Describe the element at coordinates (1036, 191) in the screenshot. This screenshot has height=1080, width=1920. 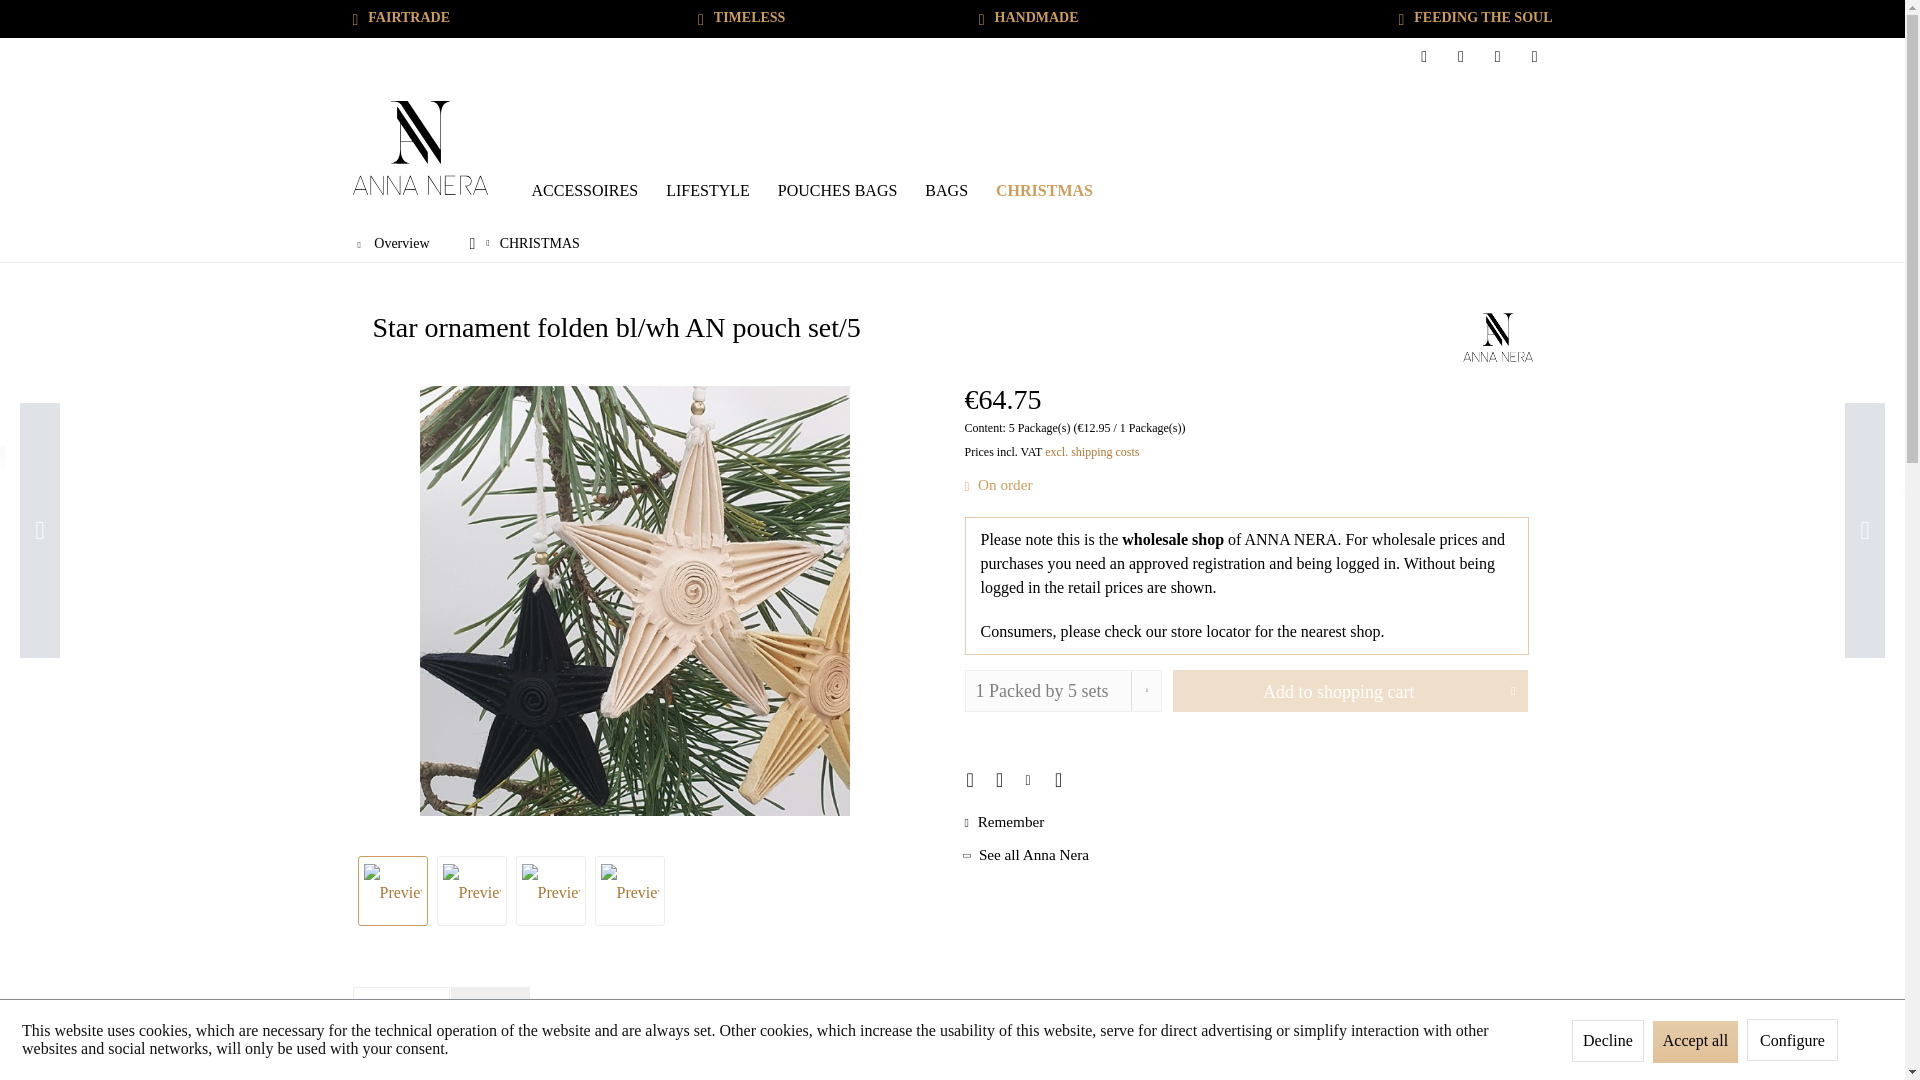
I see `ACCESSOIRESLIFESTYLEPOUCHES BAGSBAGSCHRISTMAS` at that location.